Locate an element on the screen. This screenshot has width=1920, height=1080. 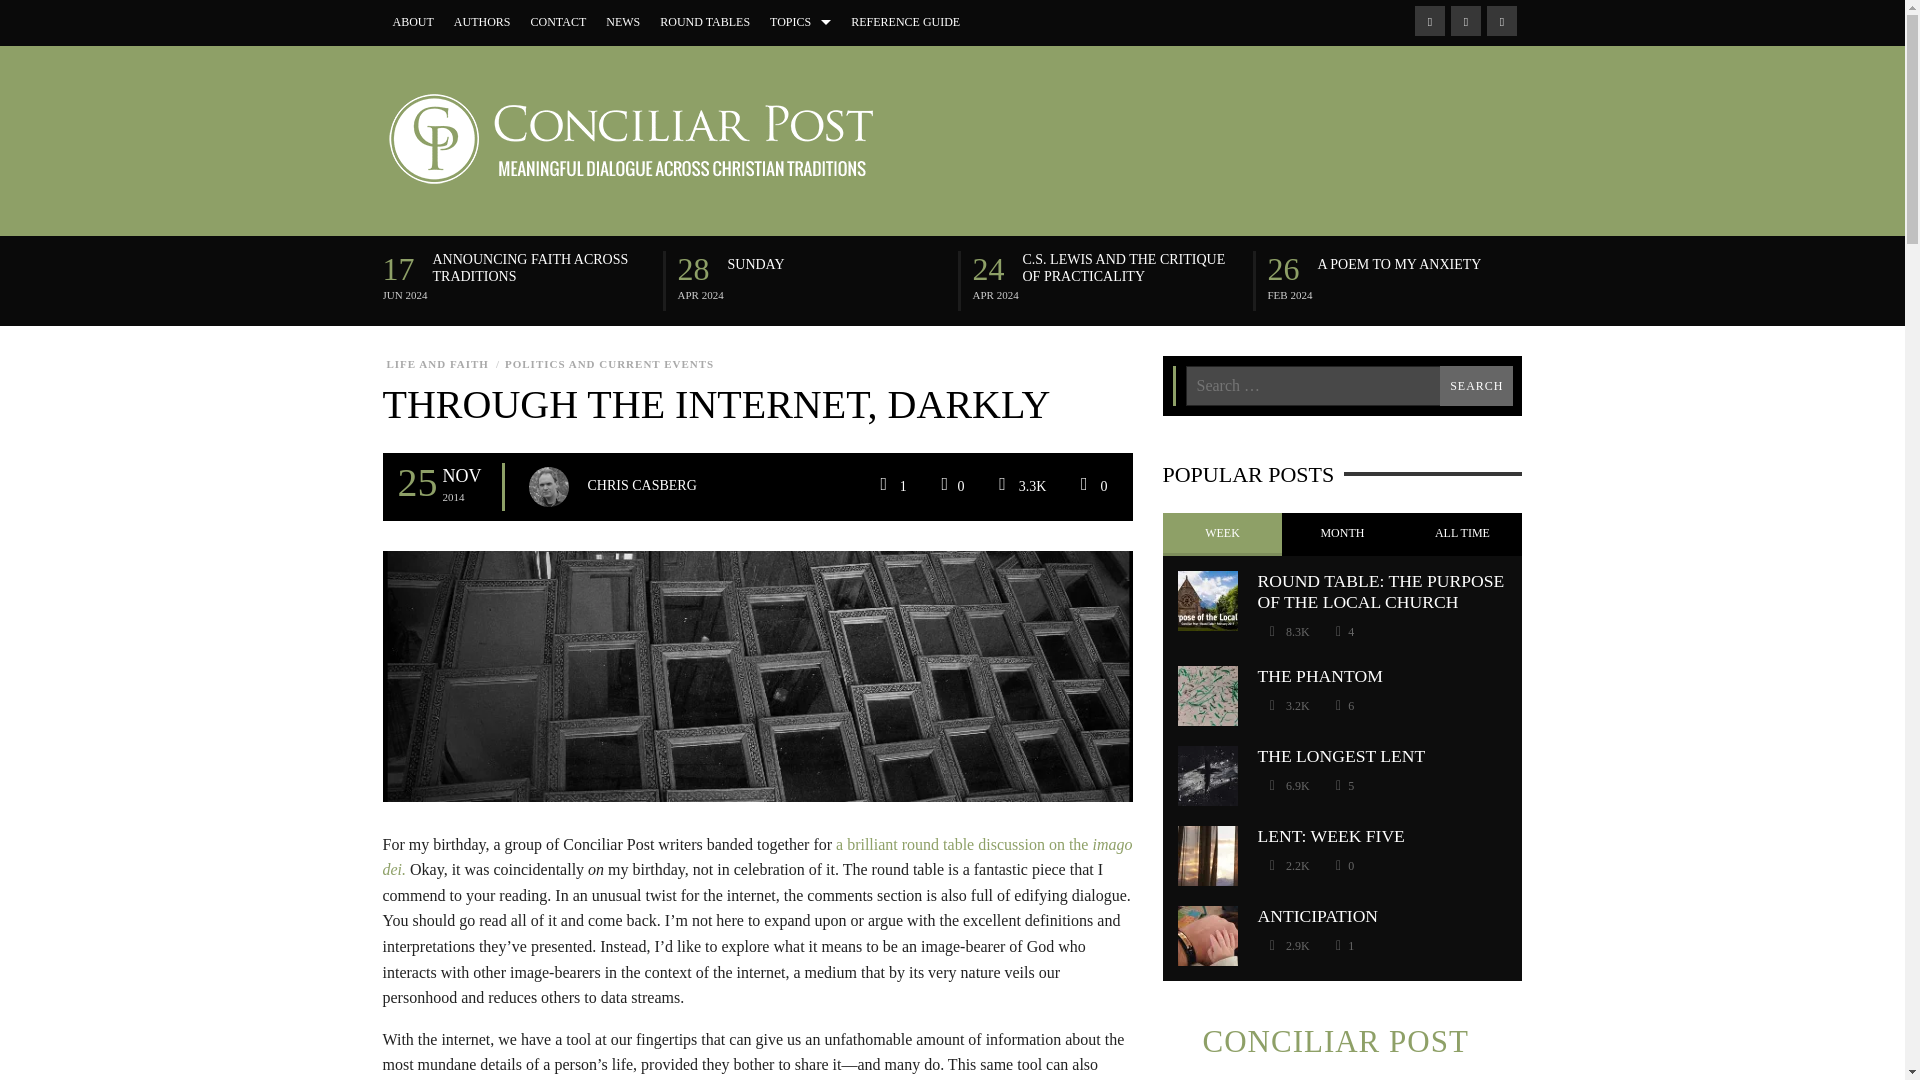
I like this is located at coordinates (1344, 631).